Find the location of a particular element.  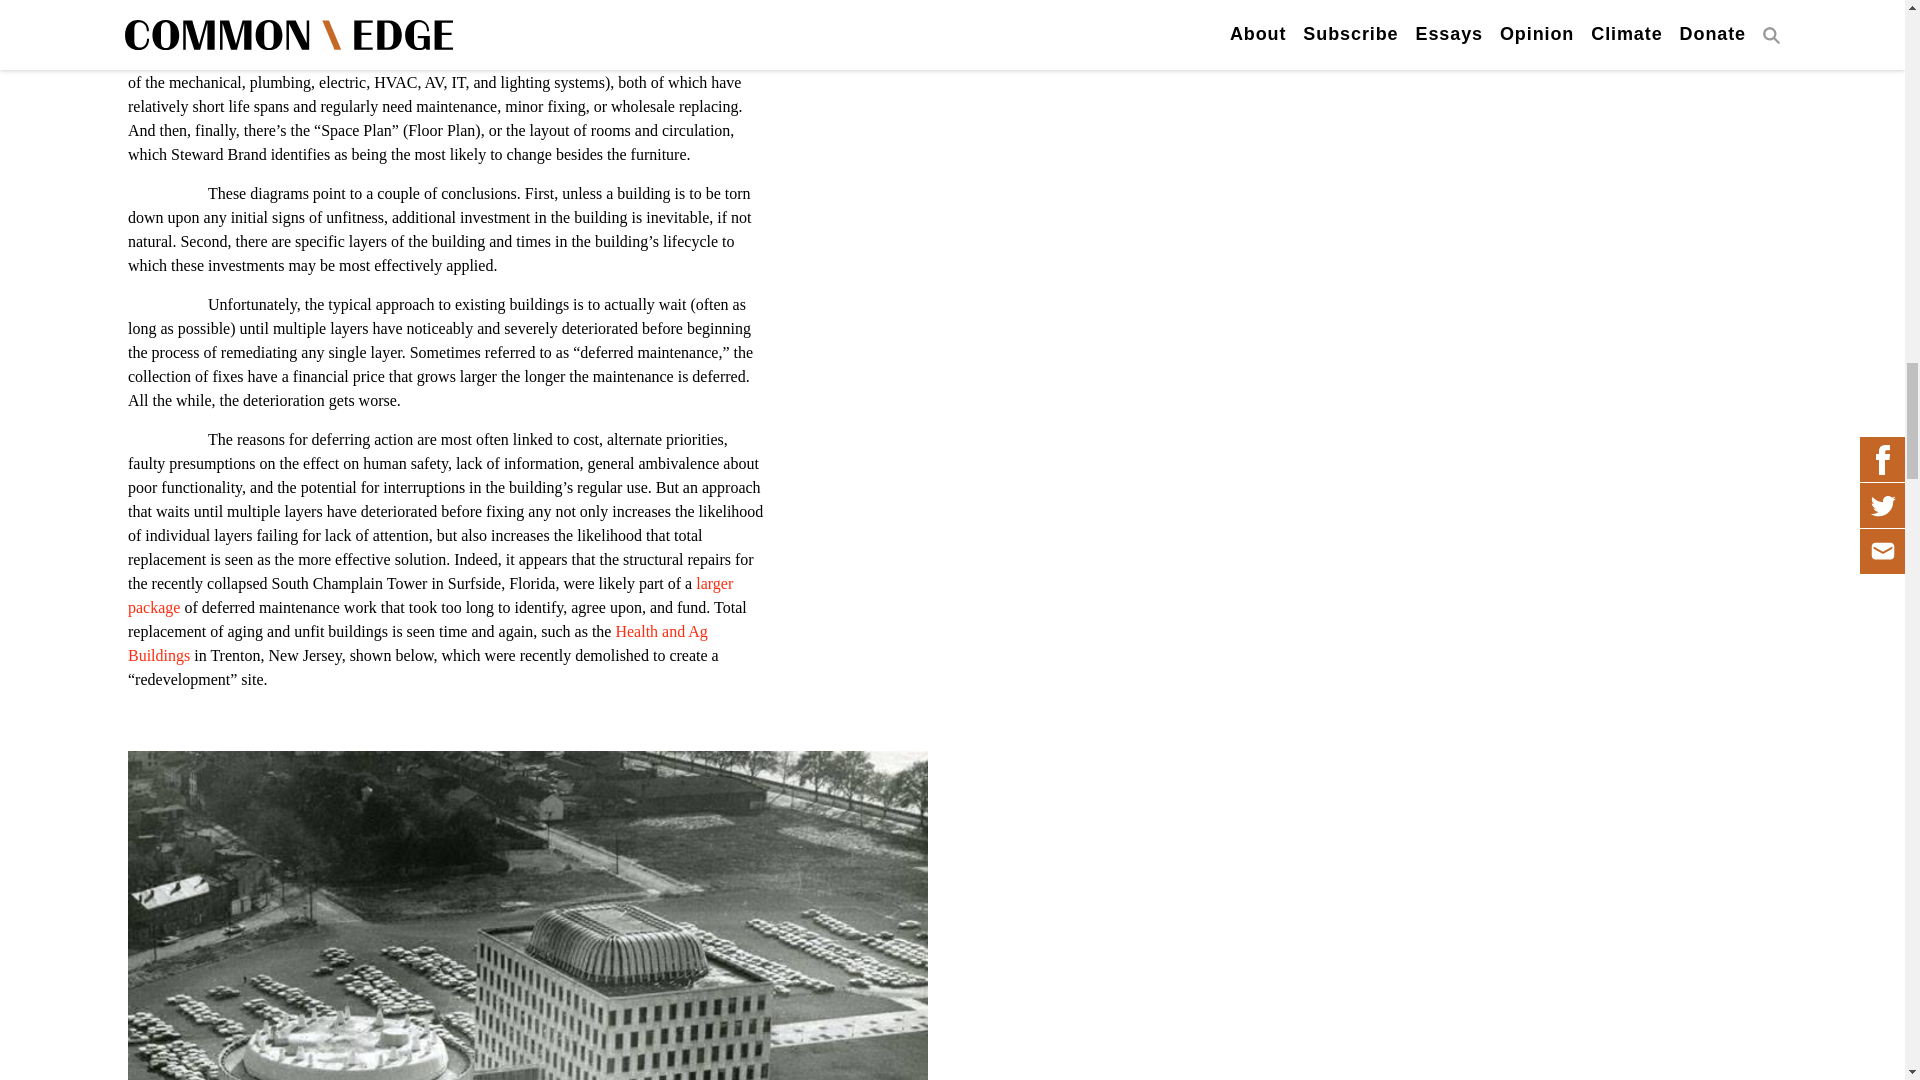

larger package is located at coordinates (430, 594).